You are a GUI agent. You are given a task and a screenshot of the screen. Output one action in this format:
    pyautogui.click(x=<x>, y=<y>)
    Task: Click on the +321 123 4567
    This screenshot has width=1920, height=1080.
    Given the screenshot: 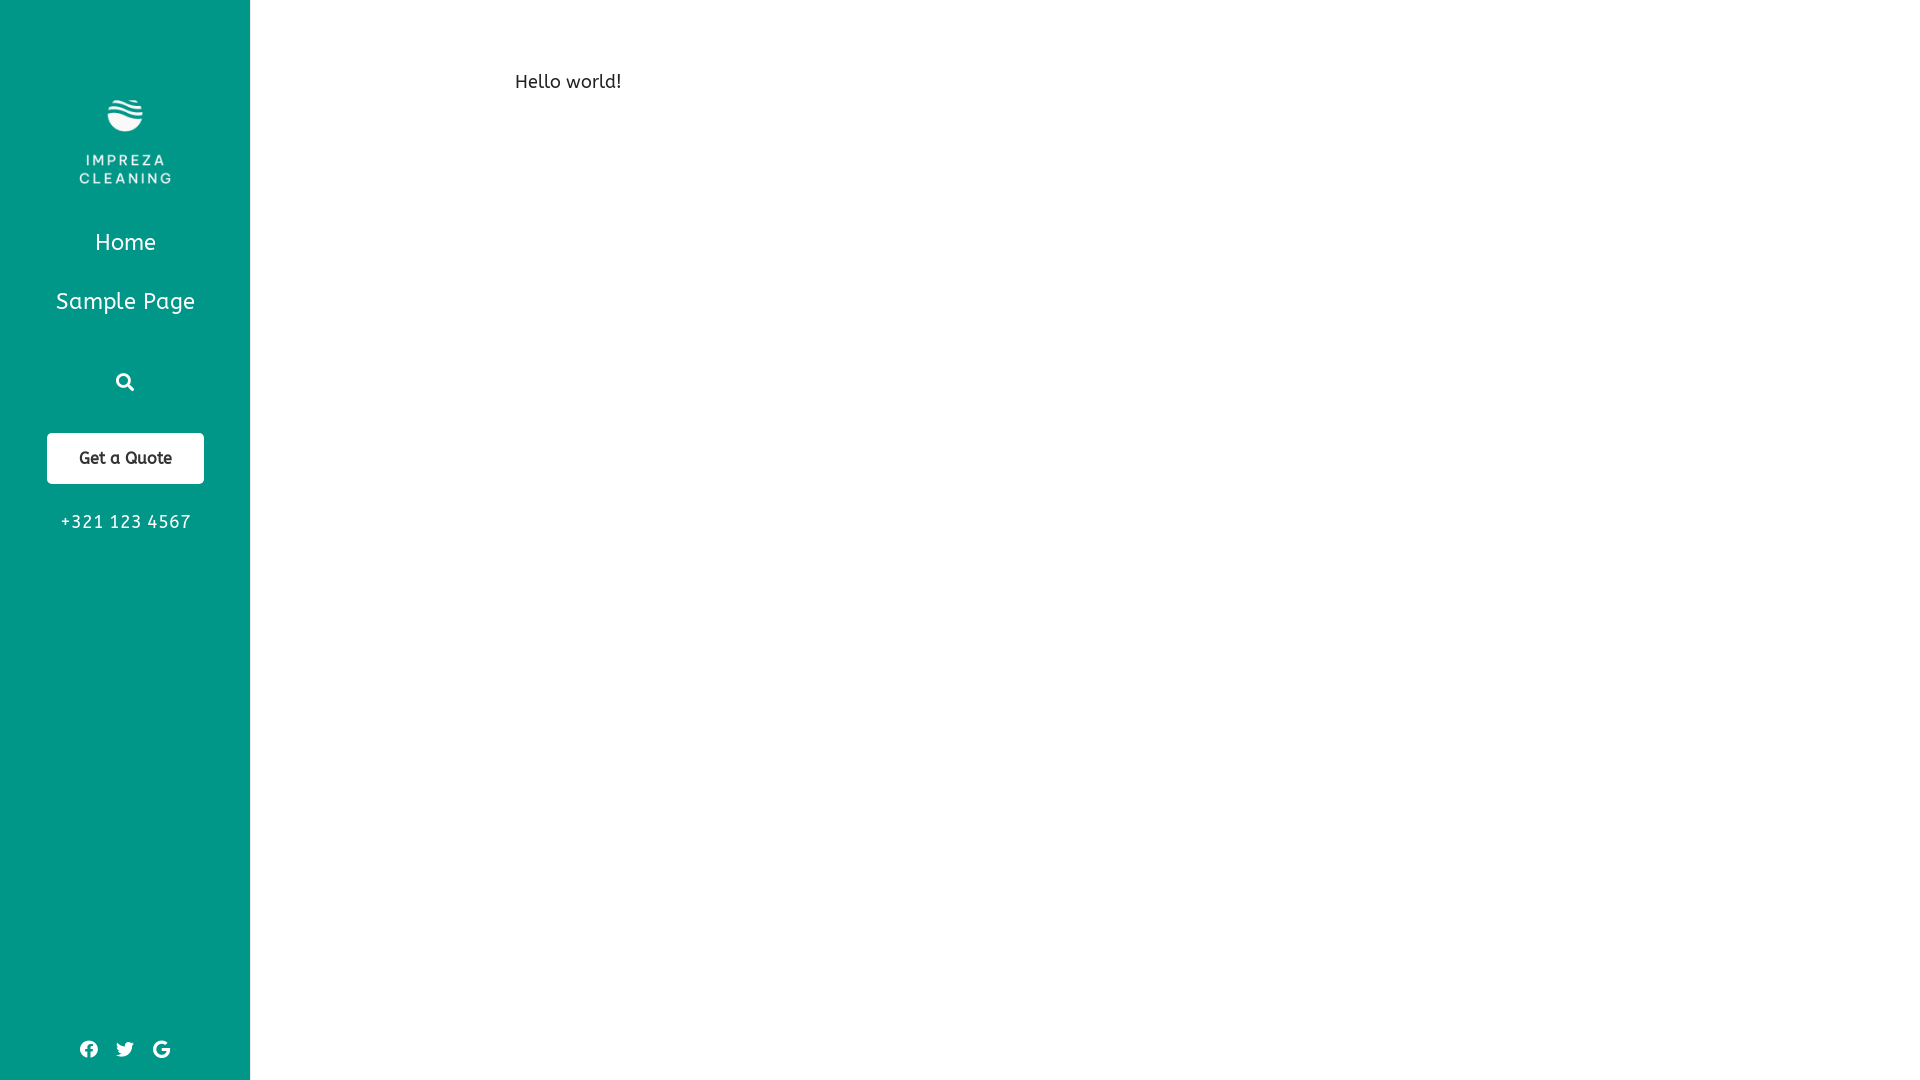 What is the action you would take?
    pyautogui.click(x=126, y=522)
    